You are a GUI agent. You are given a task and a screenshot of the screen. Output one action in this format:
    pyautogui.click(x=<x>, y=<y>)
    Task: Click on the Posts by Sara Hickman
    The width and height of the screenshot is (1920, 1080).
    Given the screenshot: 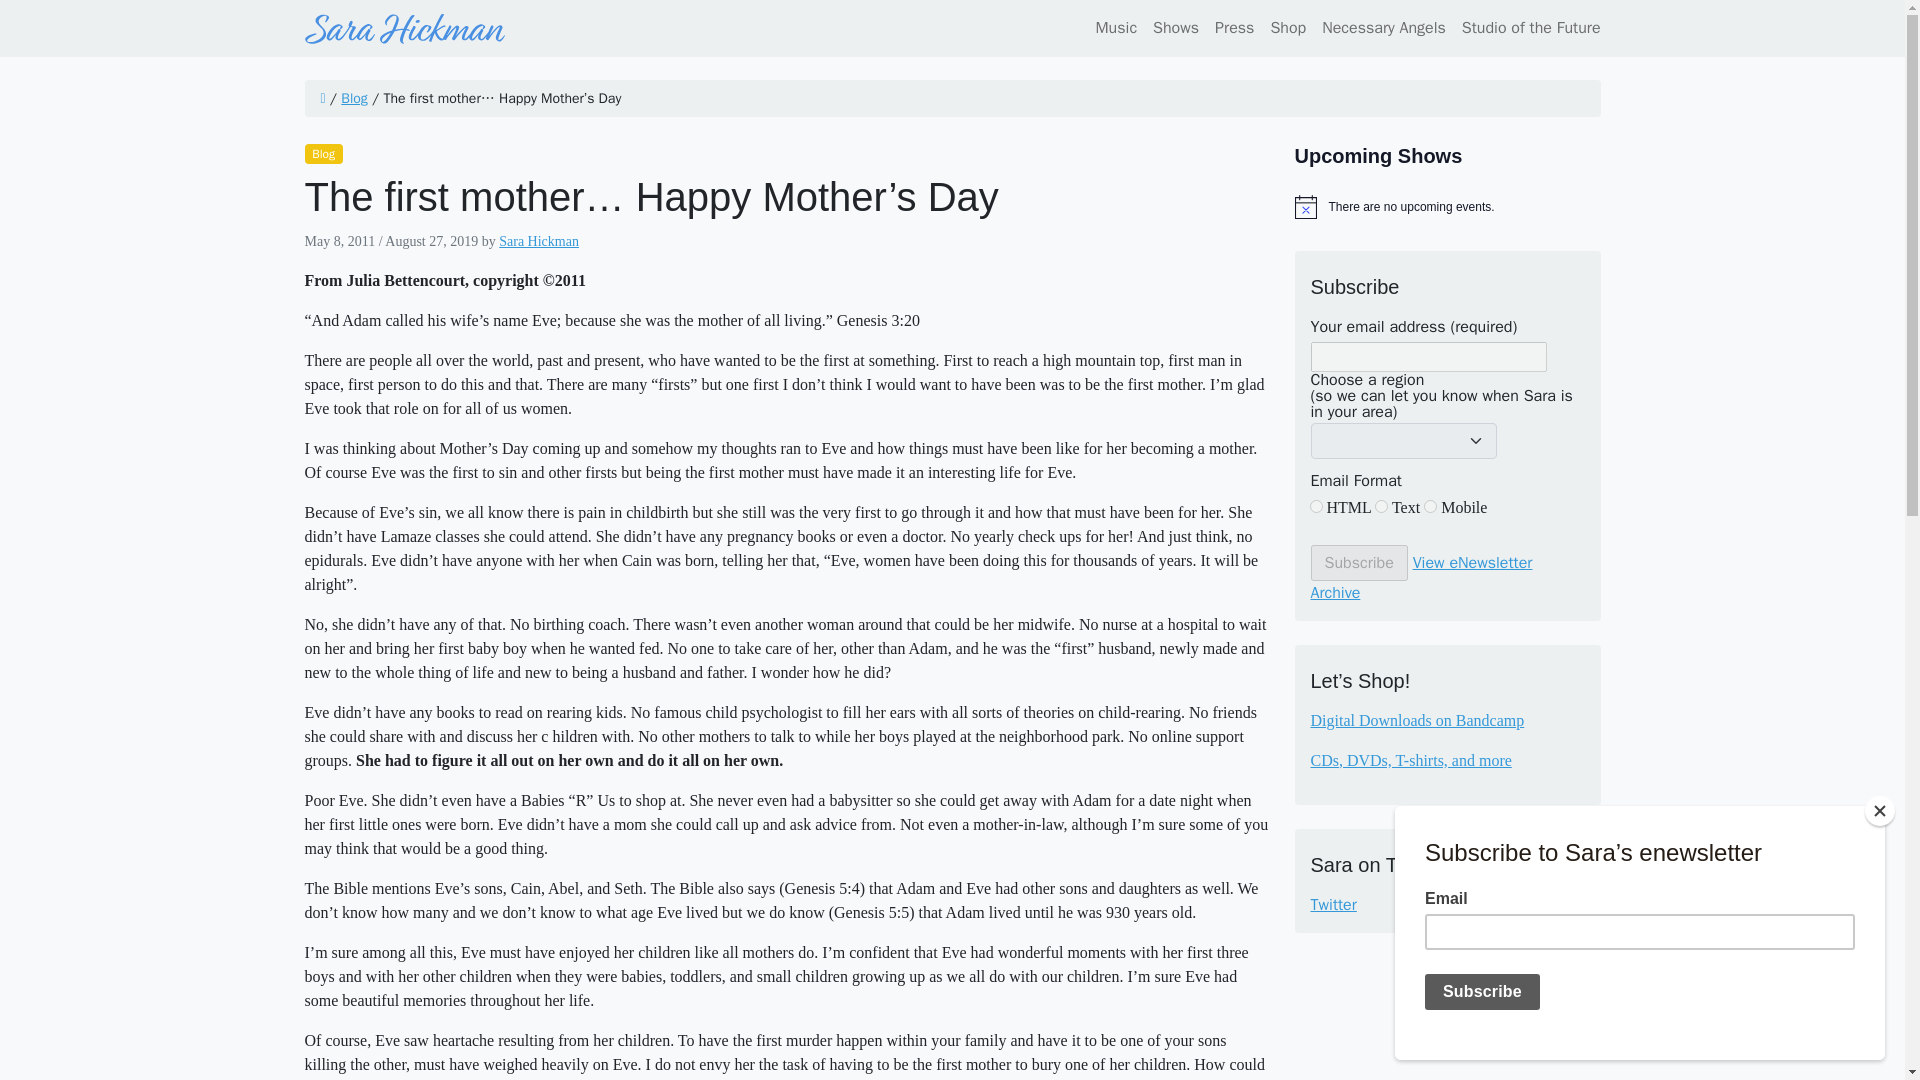 What is the action you would take?
    pyautogui.click(x=539, y=242)
    